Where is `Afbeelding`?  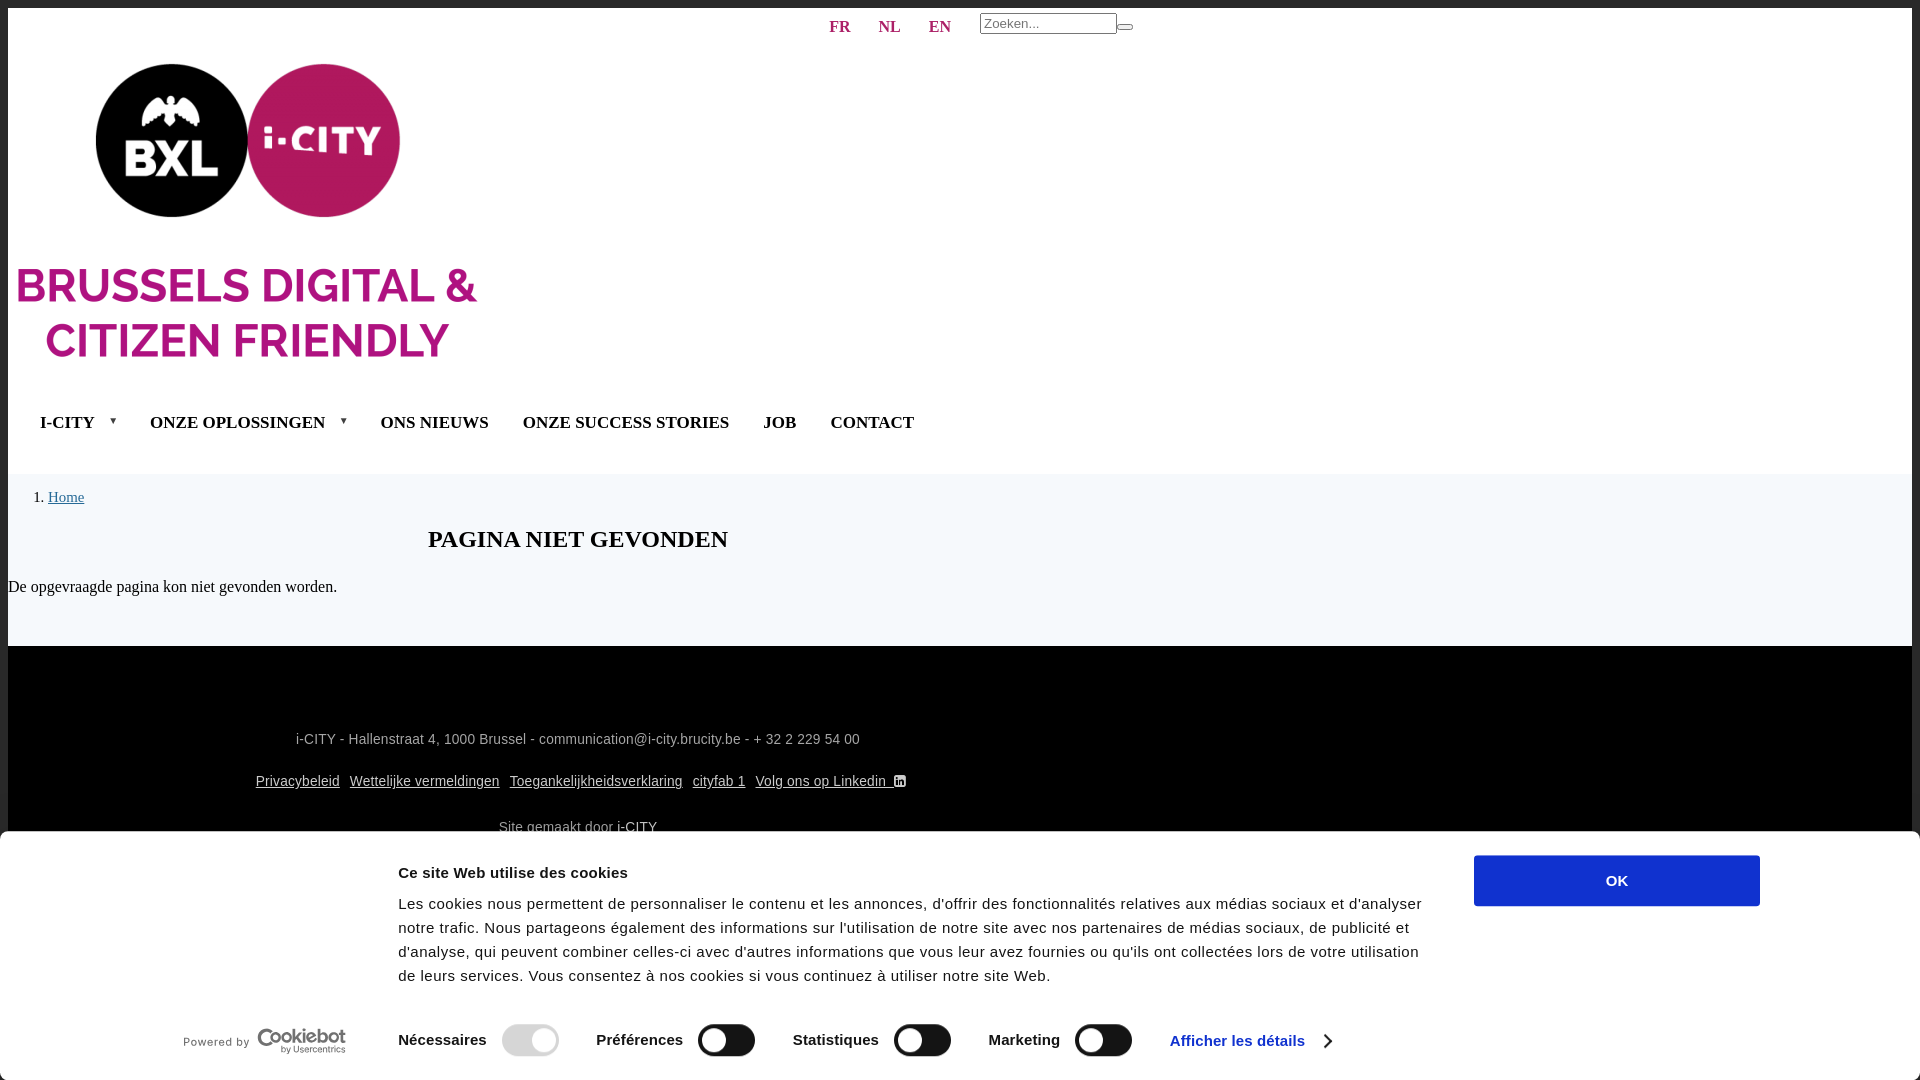
Afbeelding is located at coordinates (578, 212).